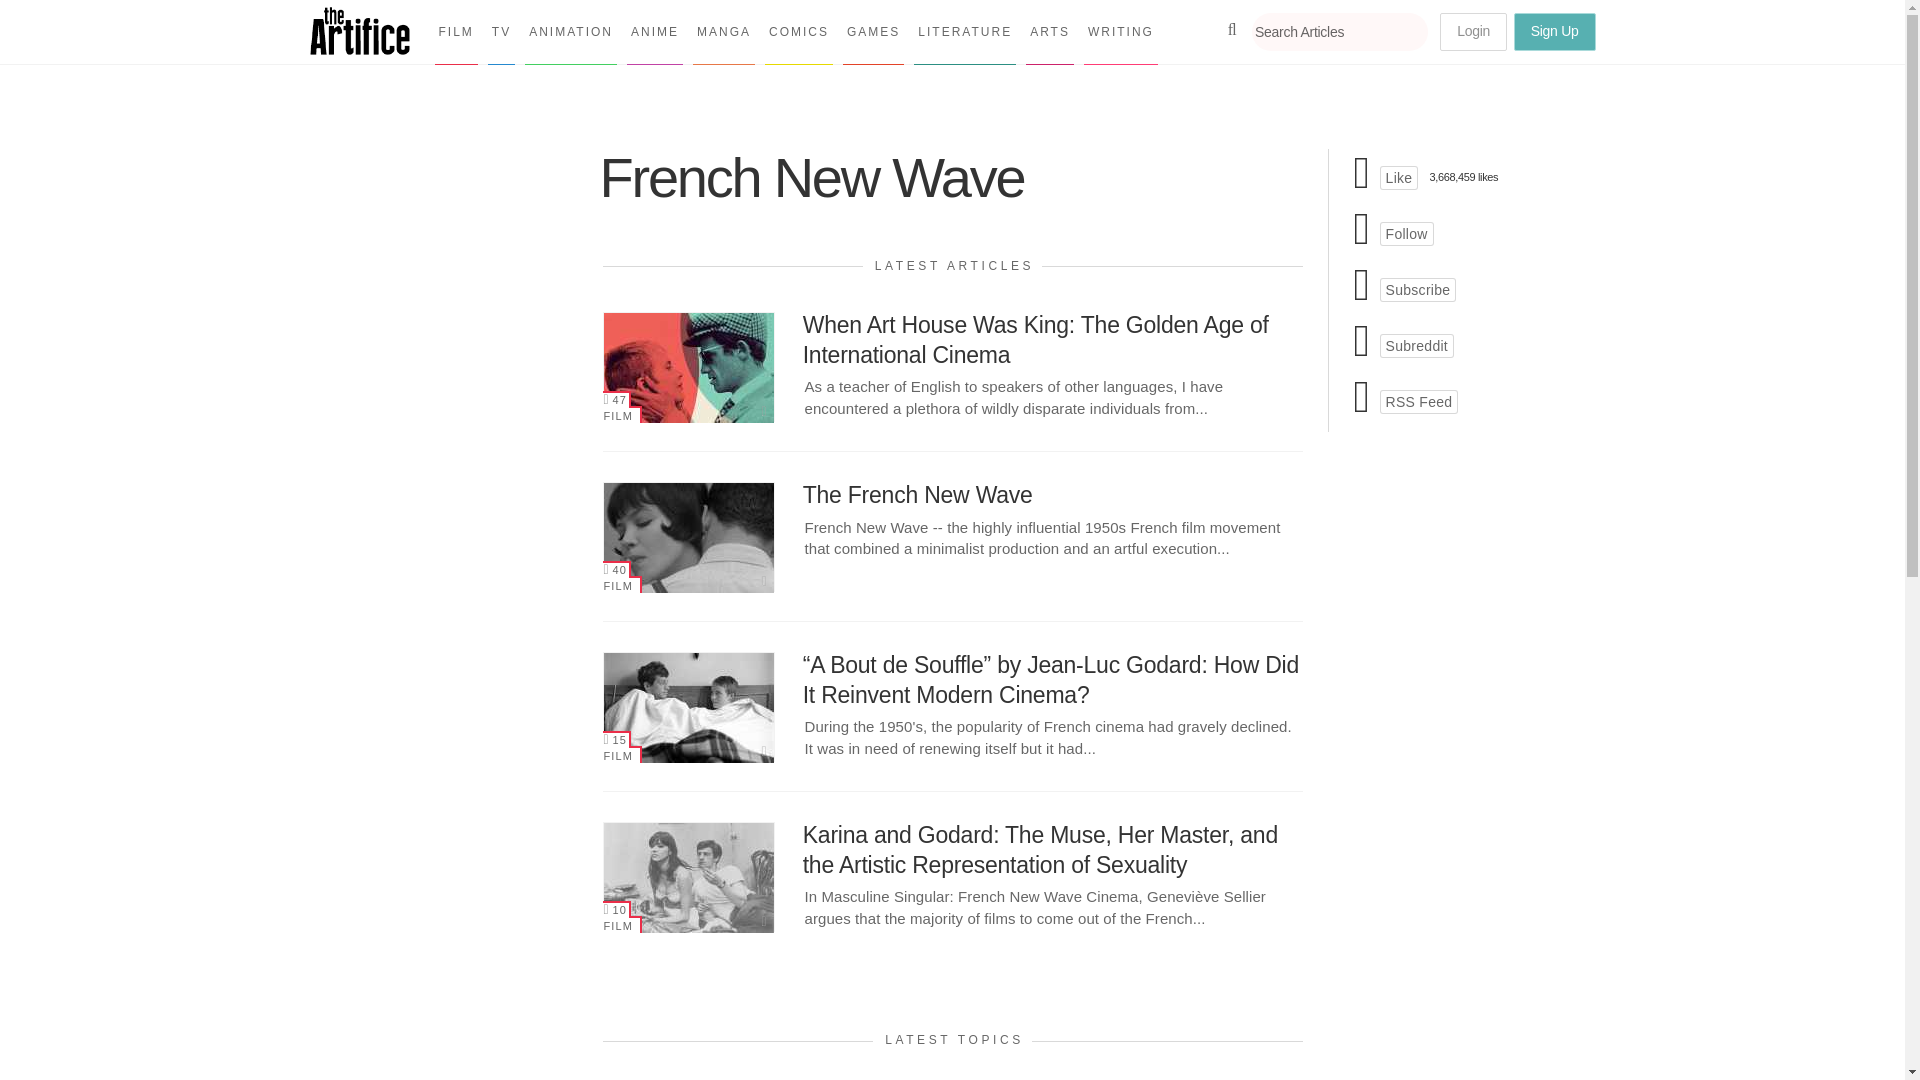 This screenshot has height=1080, width=1920. What do you see at coordinates (724, 32) in the screenshot?
I see `MANGA` at bounding box center [724, 32].